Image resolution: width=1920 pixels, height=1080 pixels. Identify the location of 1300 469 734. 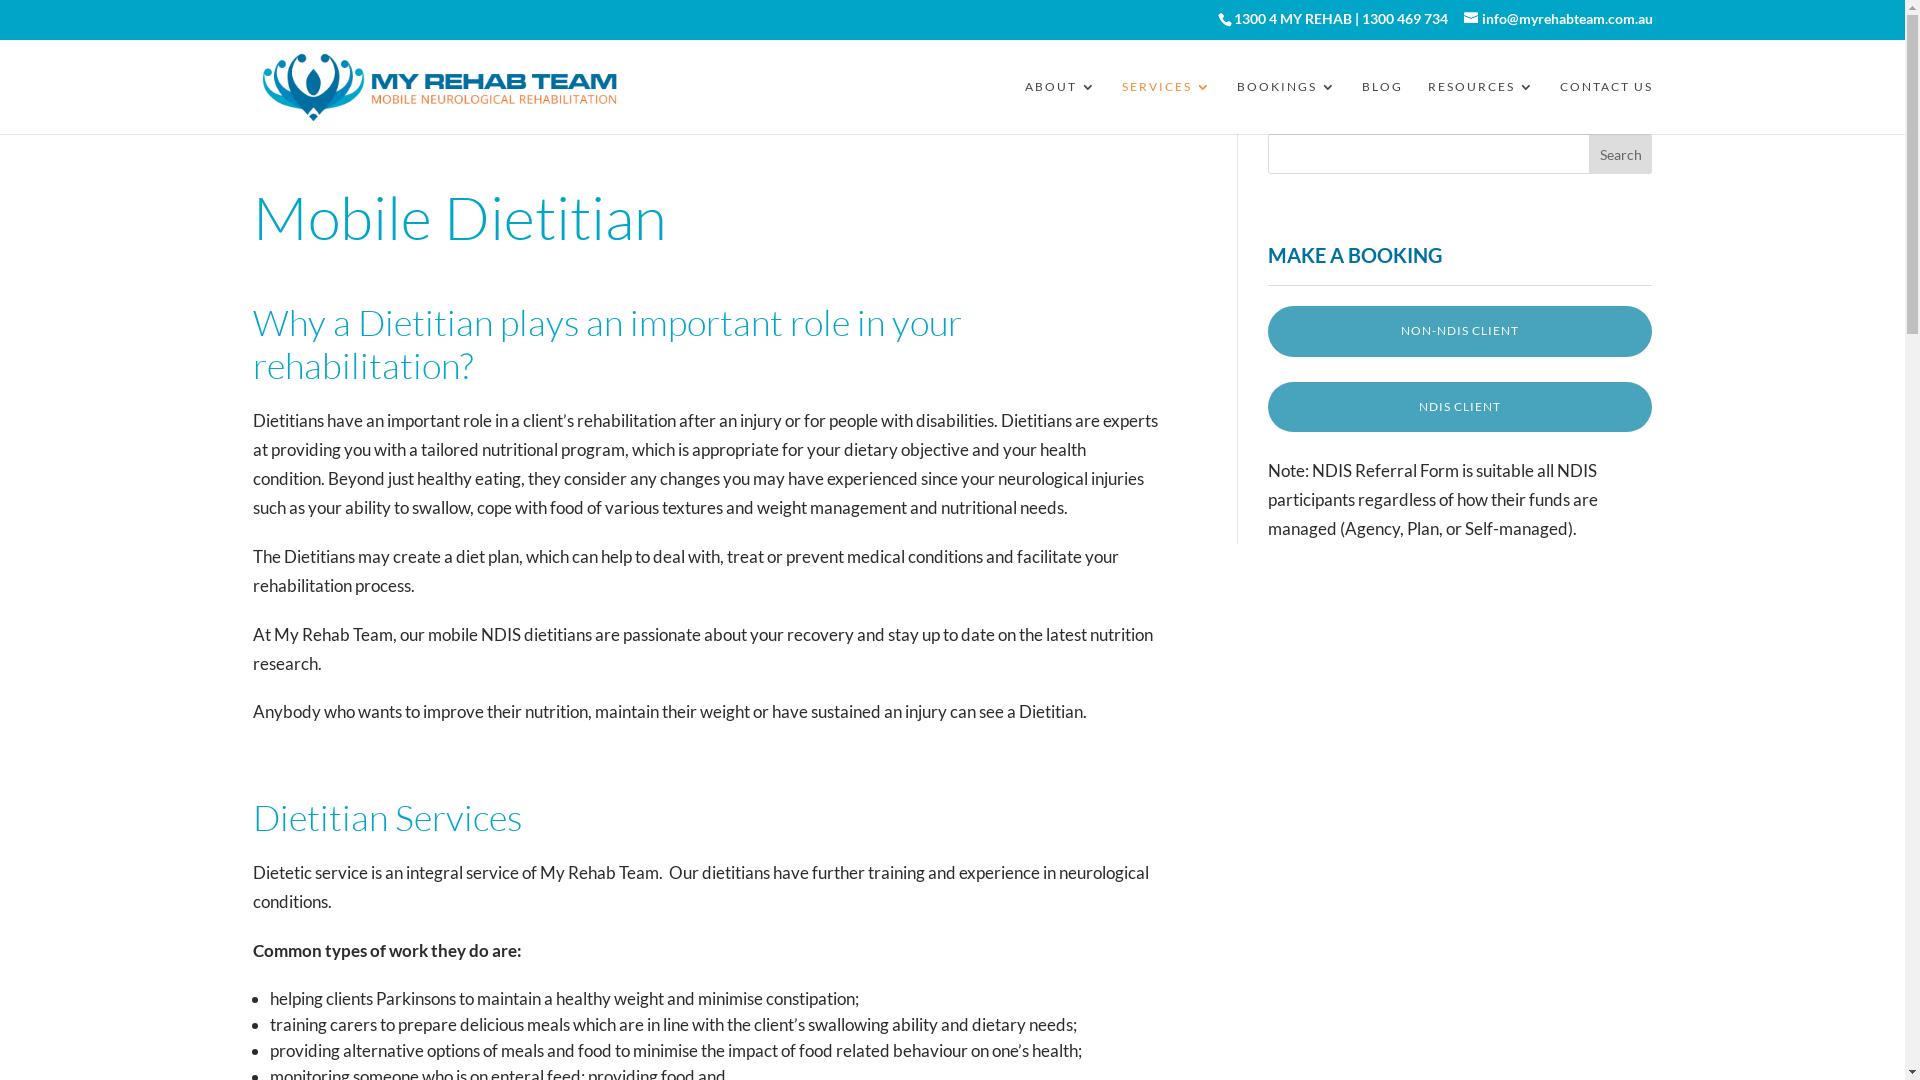
(1405, 18).